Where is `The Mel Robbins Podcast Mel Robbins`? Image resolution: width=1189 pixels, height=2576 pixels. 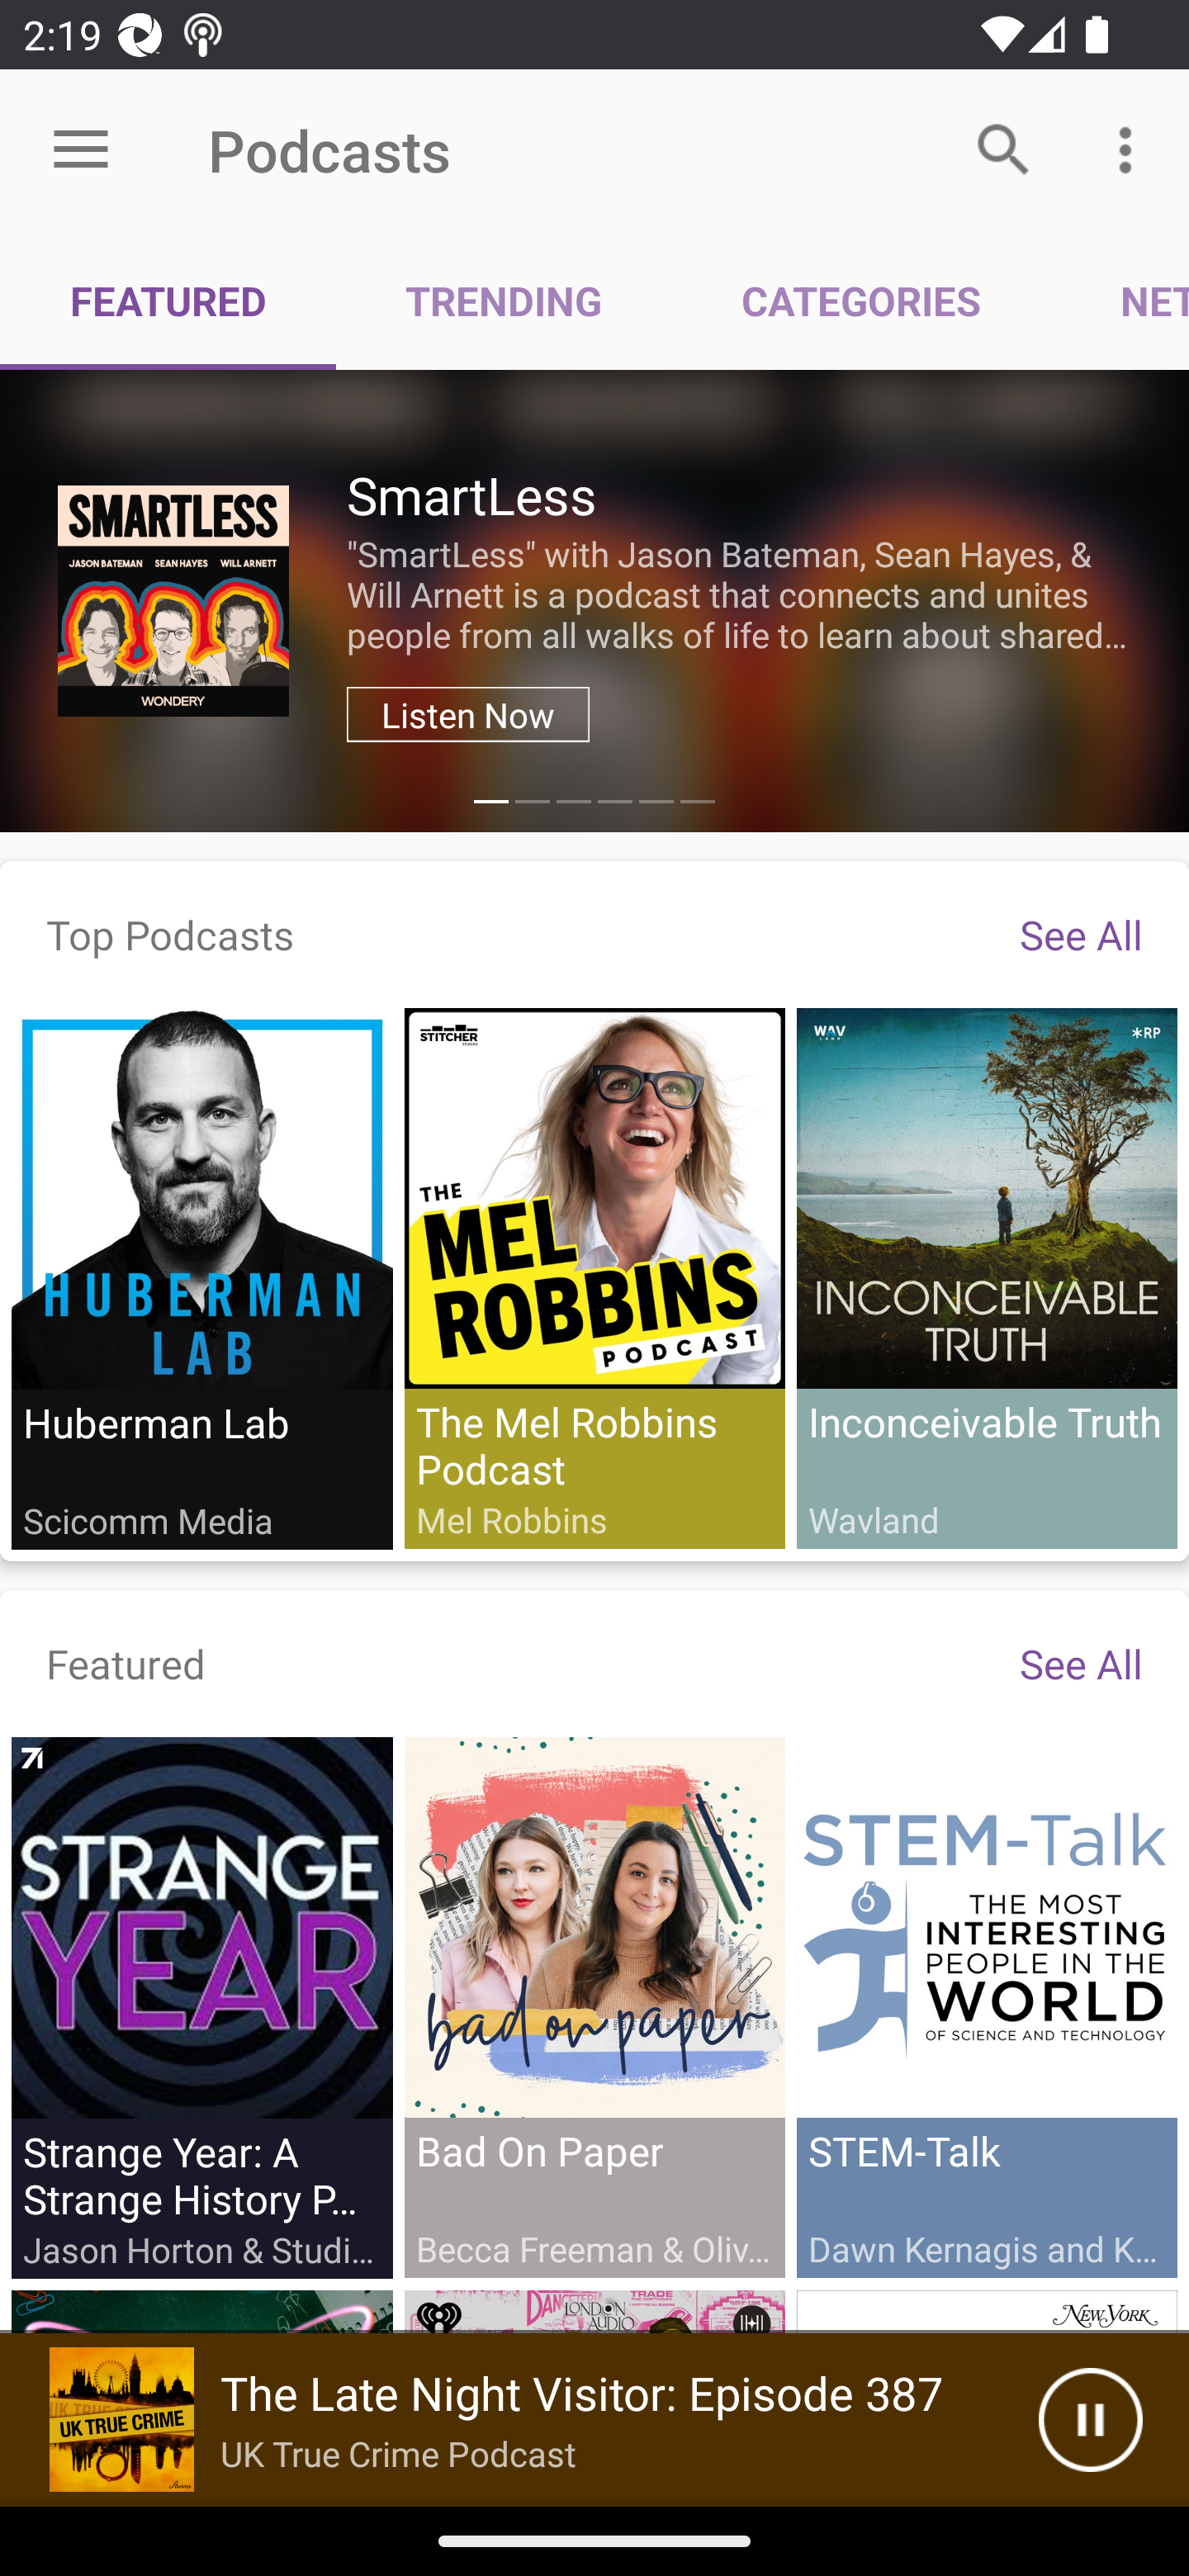 The Mel Robbins Podcast Mel Robbins is located at coordinates (594, 1277).